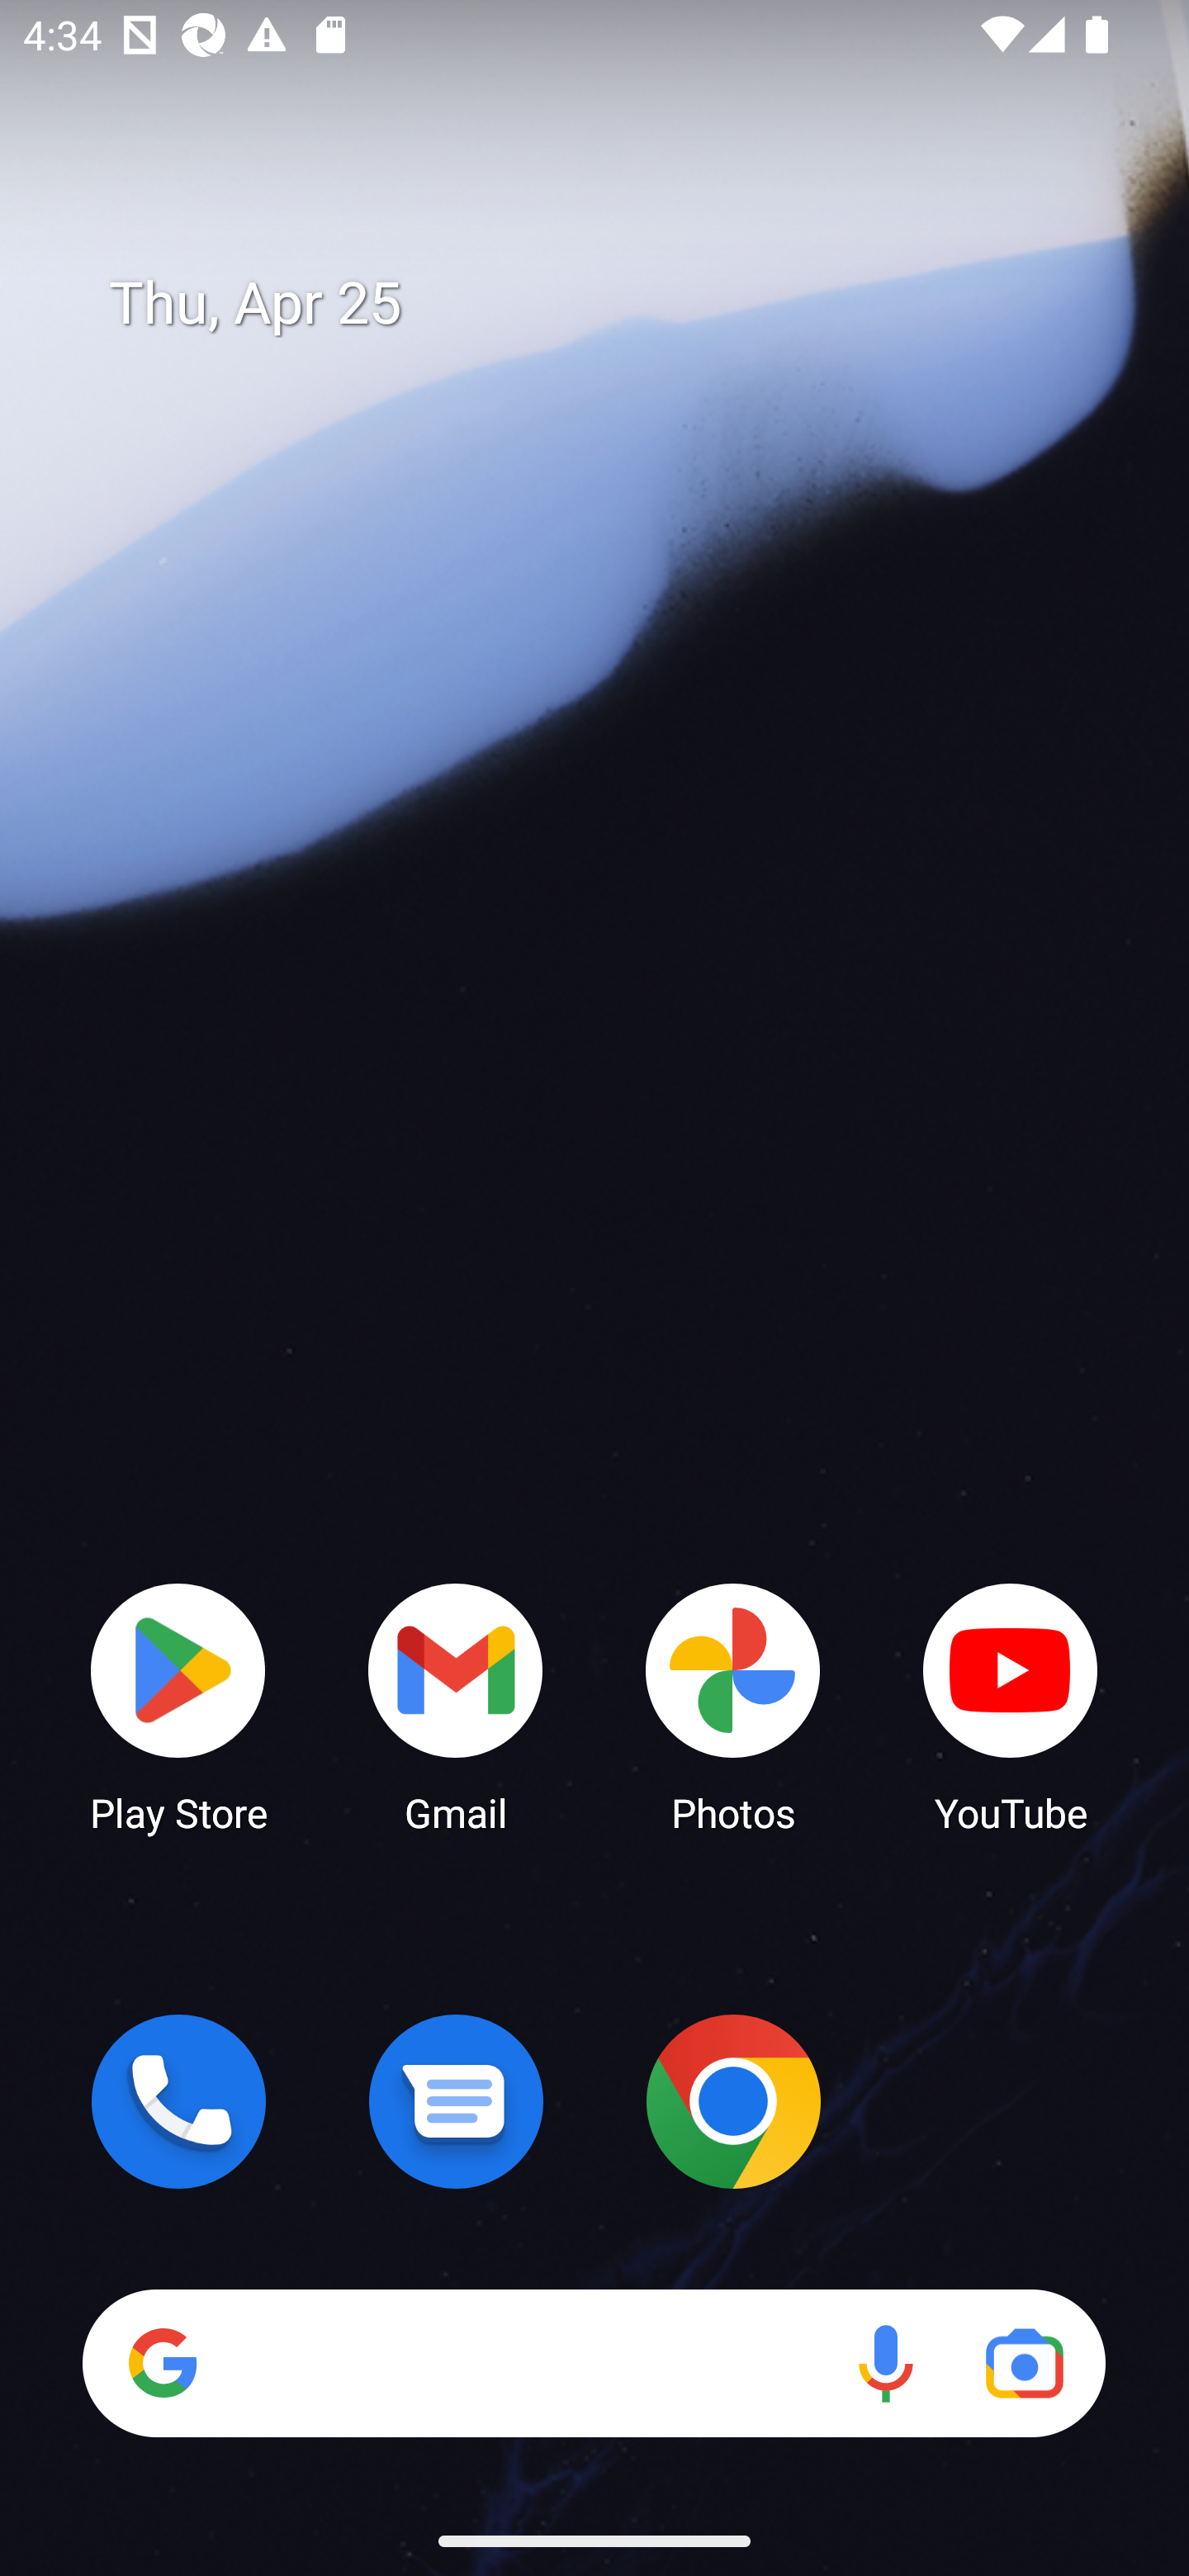 The image size is (1189, 2576). What do you see at coordinates (1024, 2363) in the screenshot?
I see `Google Lens` at bounding box center [1024, 2363].